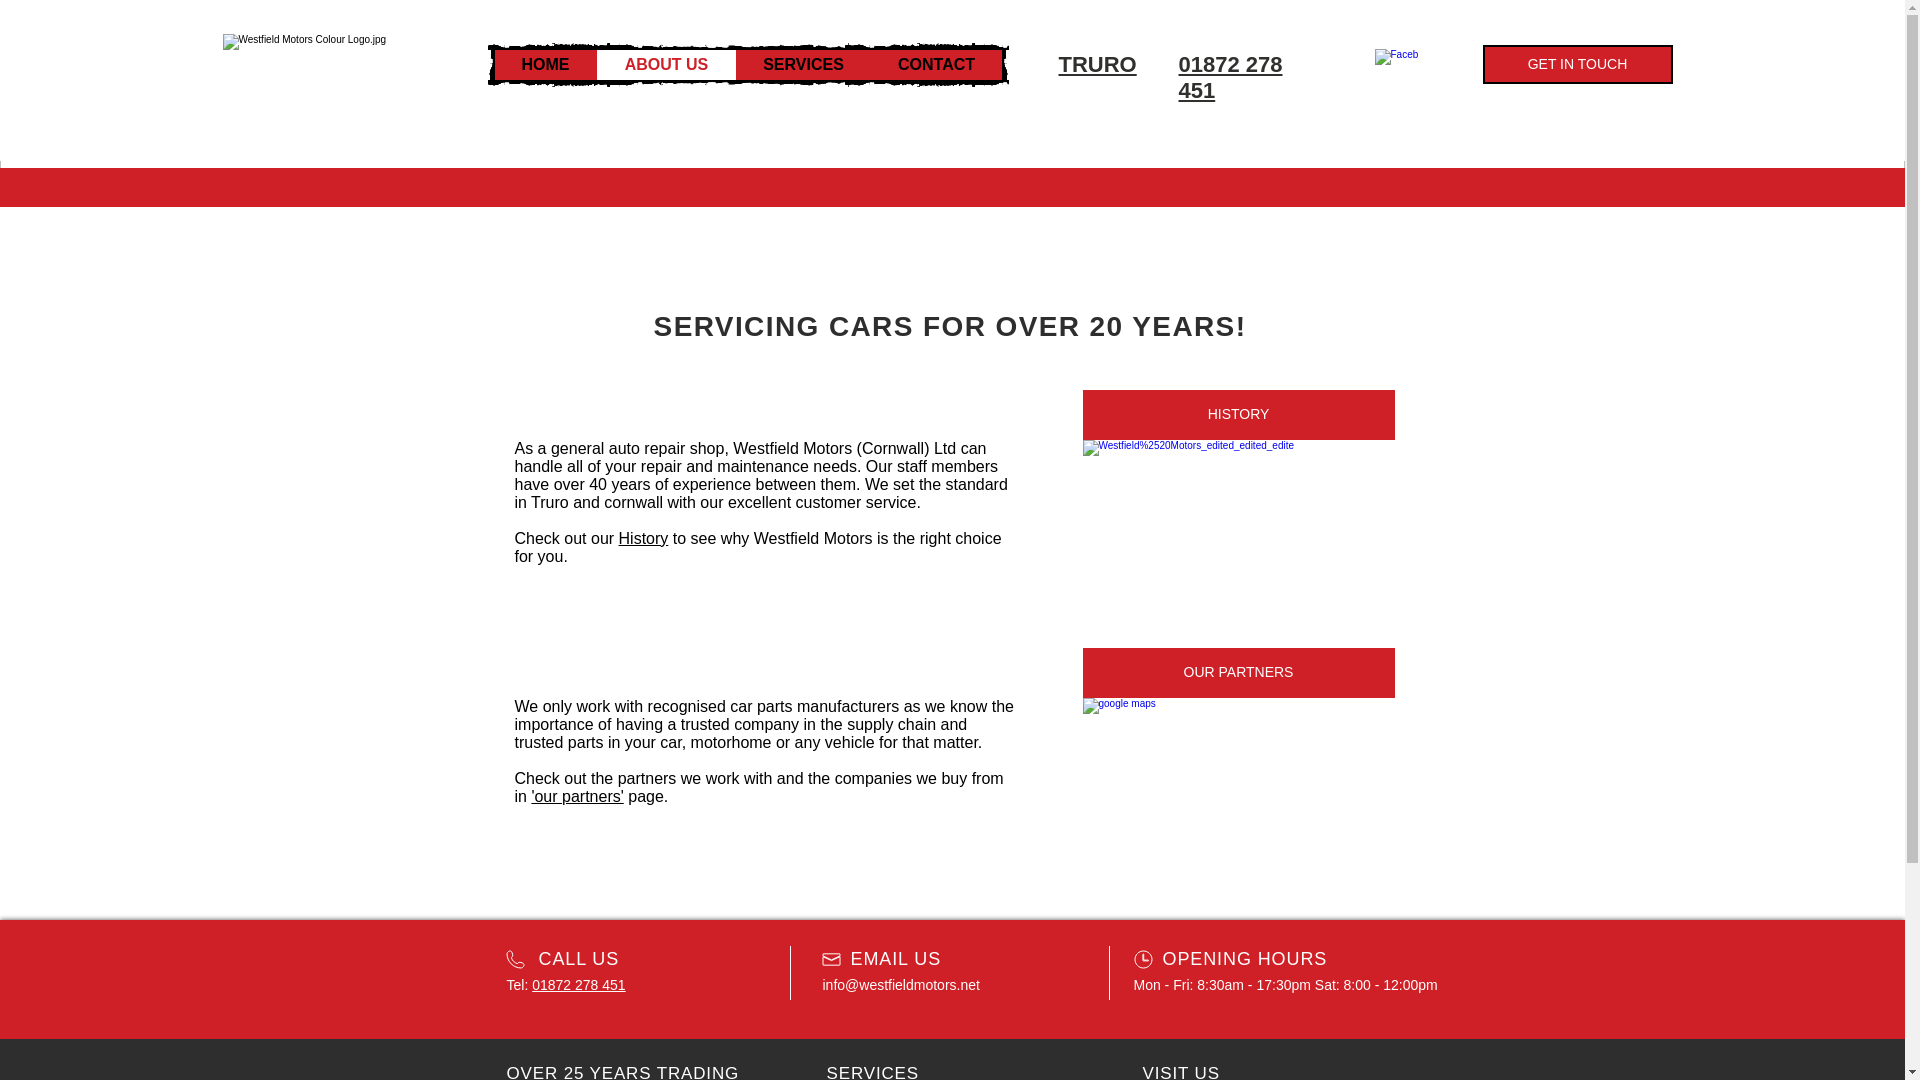  Describe the element at coordinates (643, 538) in the screenshot. I see `History` at that location.